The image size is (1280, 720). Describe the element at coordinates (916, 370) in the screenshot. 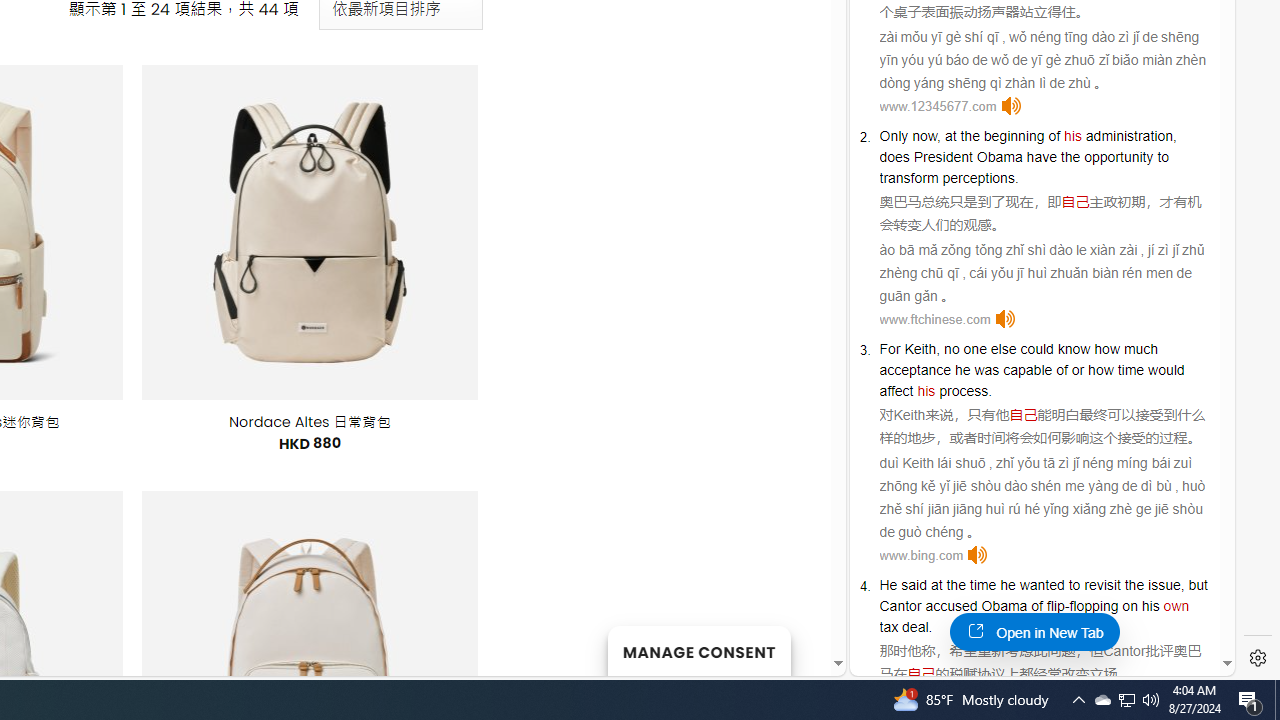

I see `acceptance` at that location.